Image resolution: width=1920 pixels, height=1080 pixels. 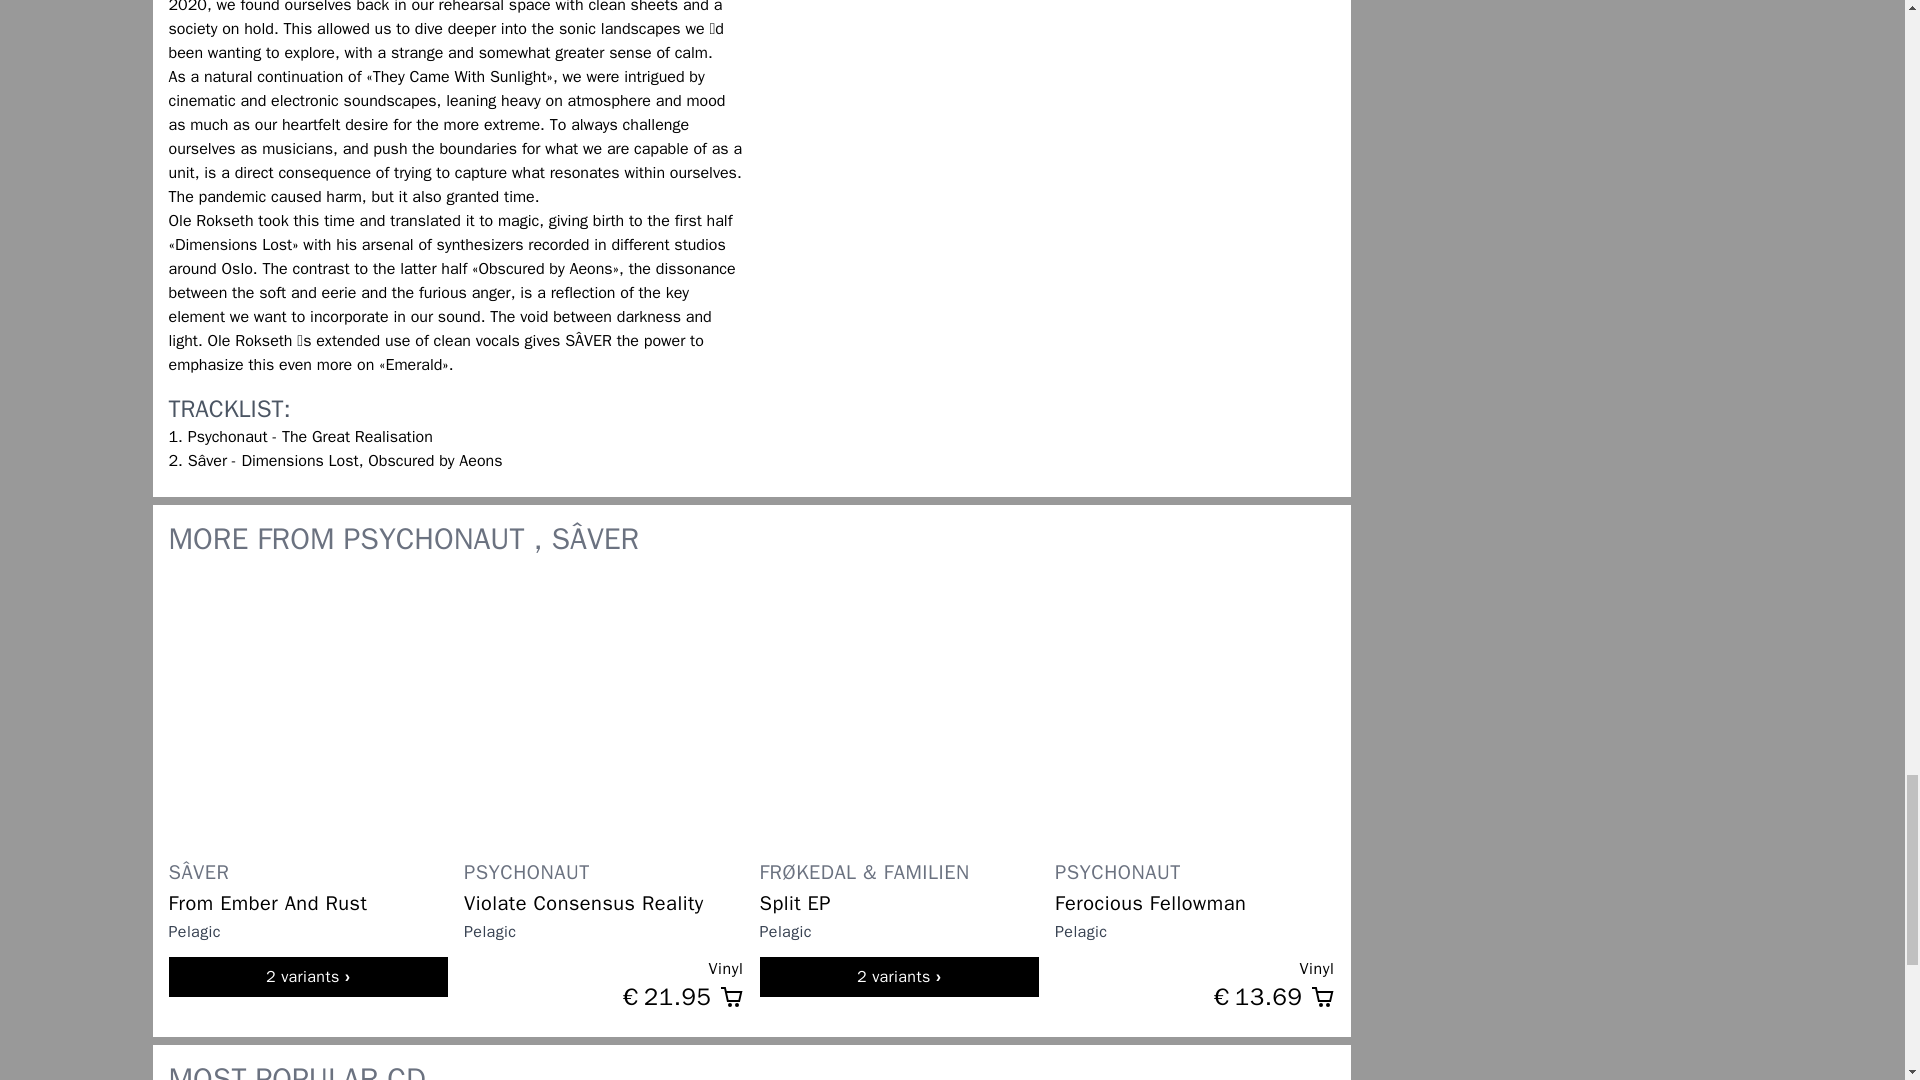 What do you see at coordinates (900, 903) in the screenshot?
I see `Split EP` at bounding box center [900, 903].